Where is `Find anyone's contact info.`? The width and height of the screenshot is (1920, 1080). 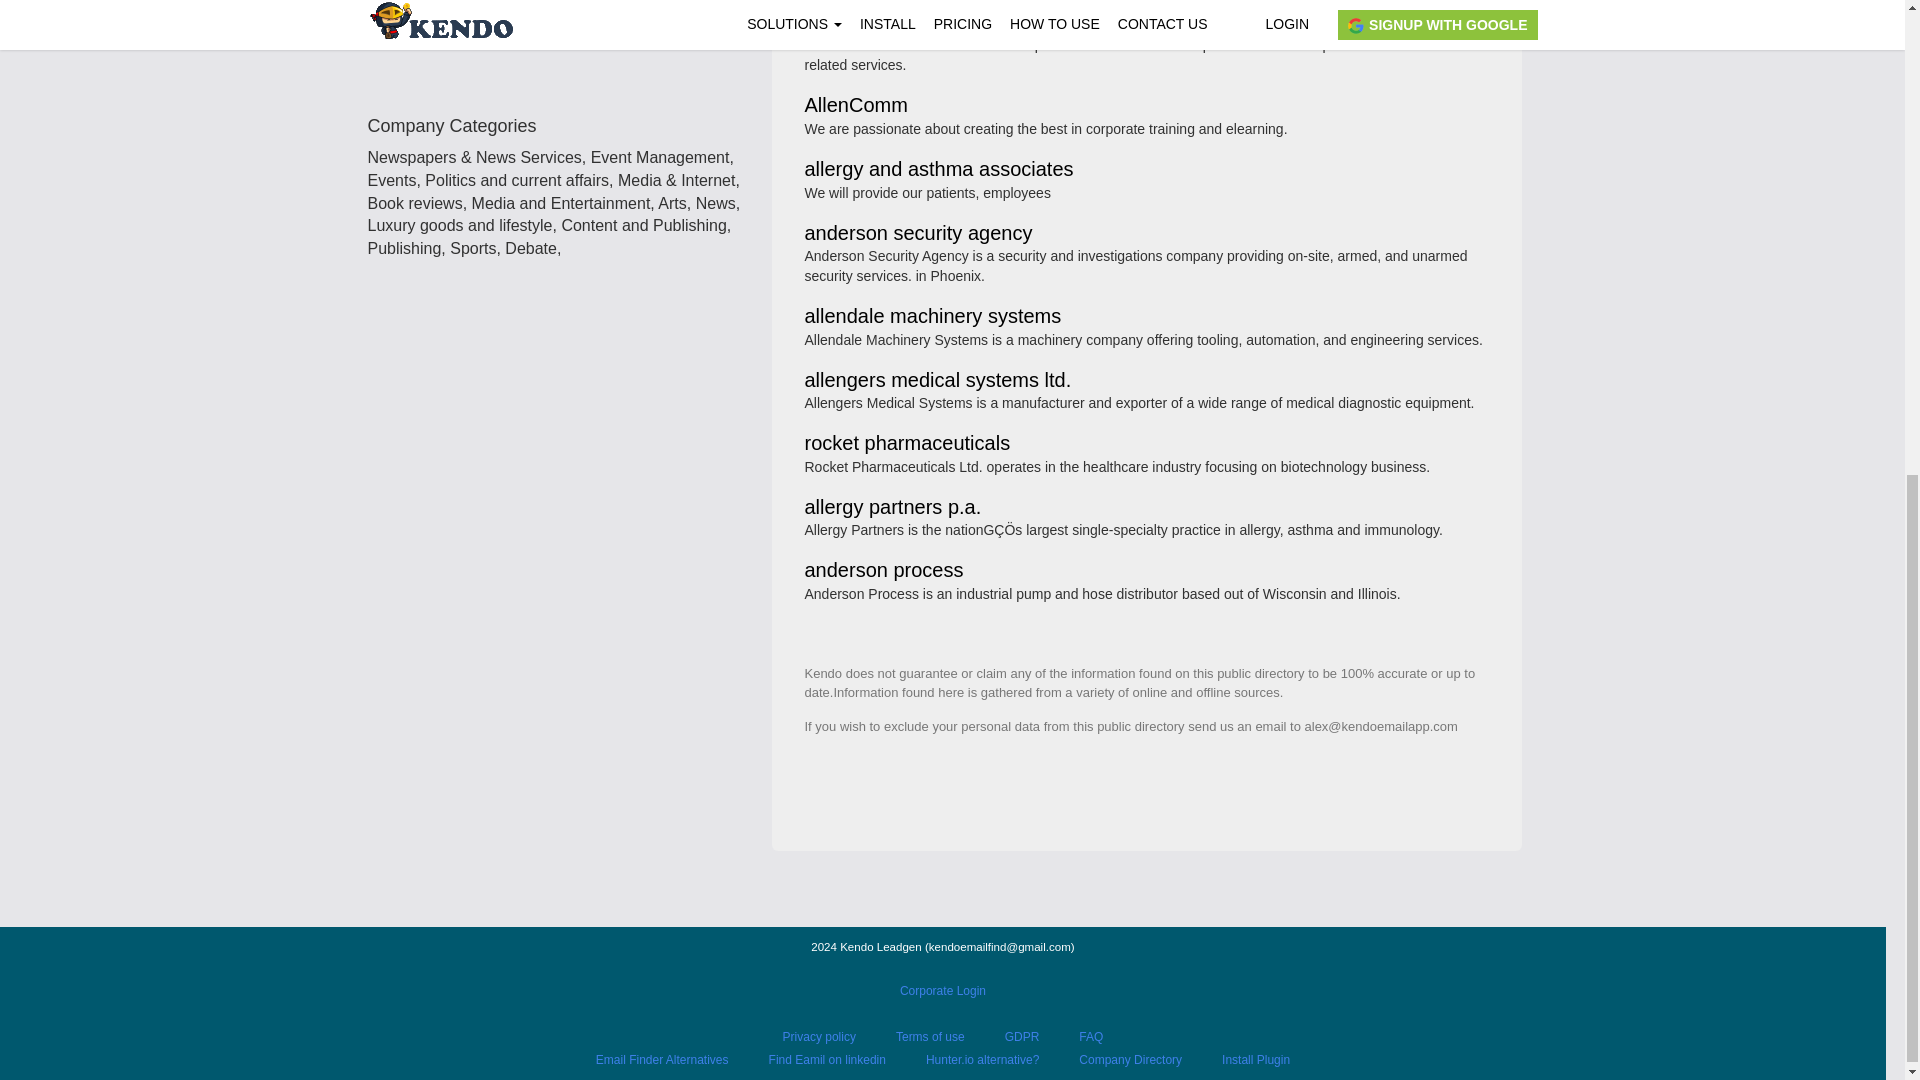
Find anyone's contact info. is located at coordinates (562, 50).